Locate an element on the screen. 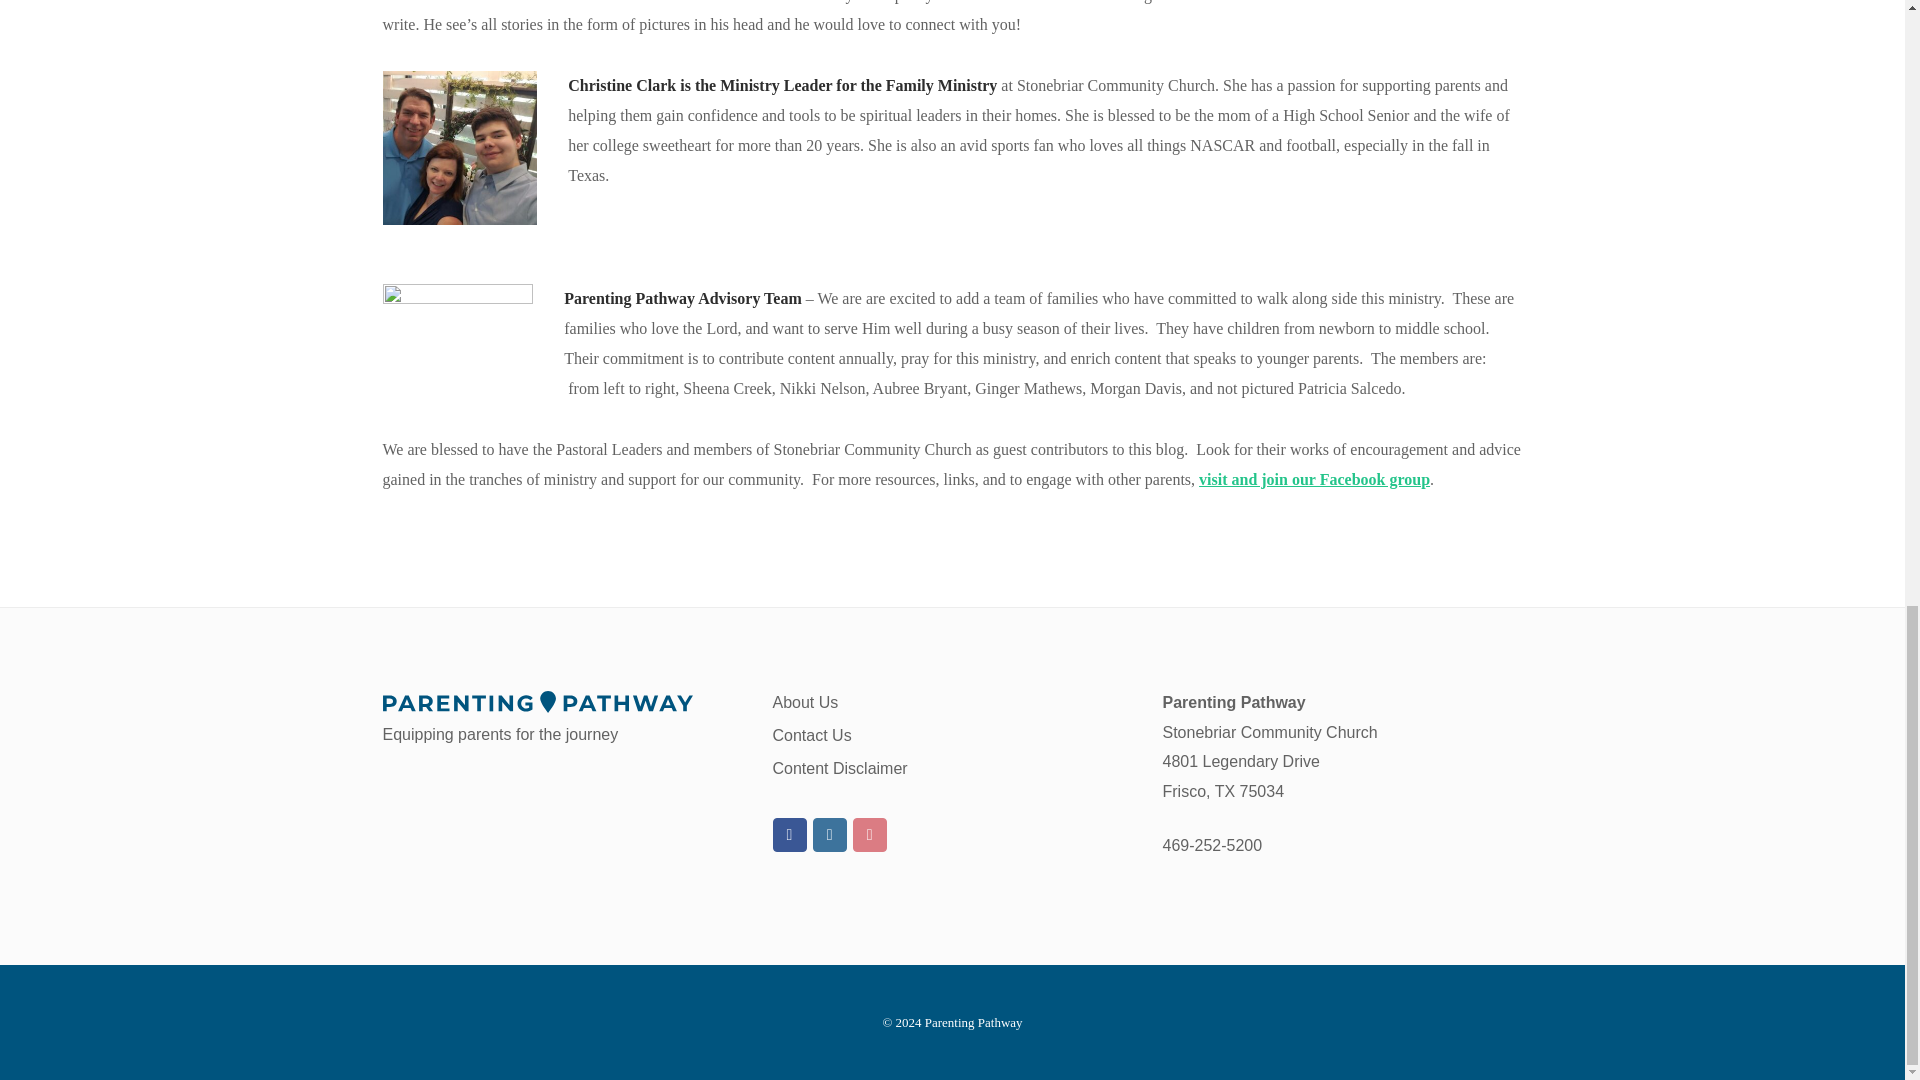  About Us is located at coordinates (804, 702).